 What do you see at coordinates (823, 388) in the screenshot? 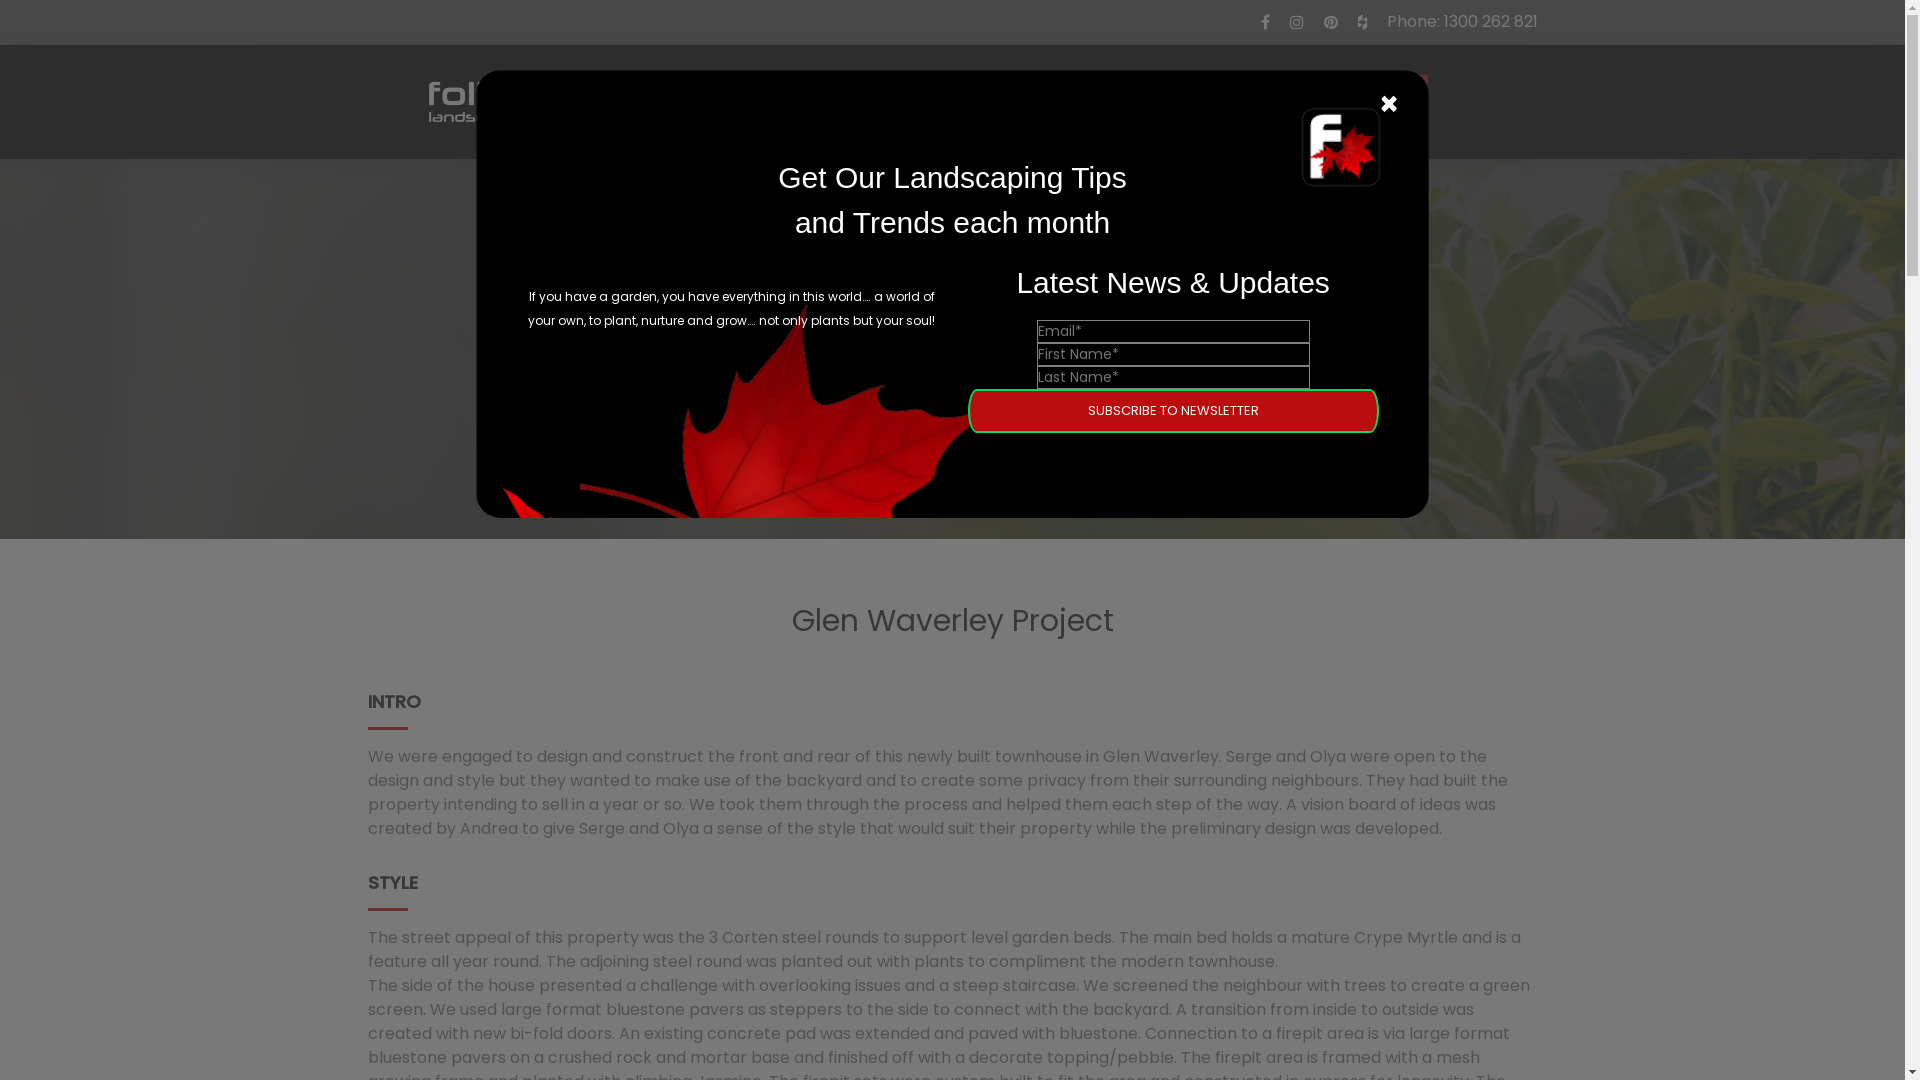
I see `Home` at bounding box center [823, 388].